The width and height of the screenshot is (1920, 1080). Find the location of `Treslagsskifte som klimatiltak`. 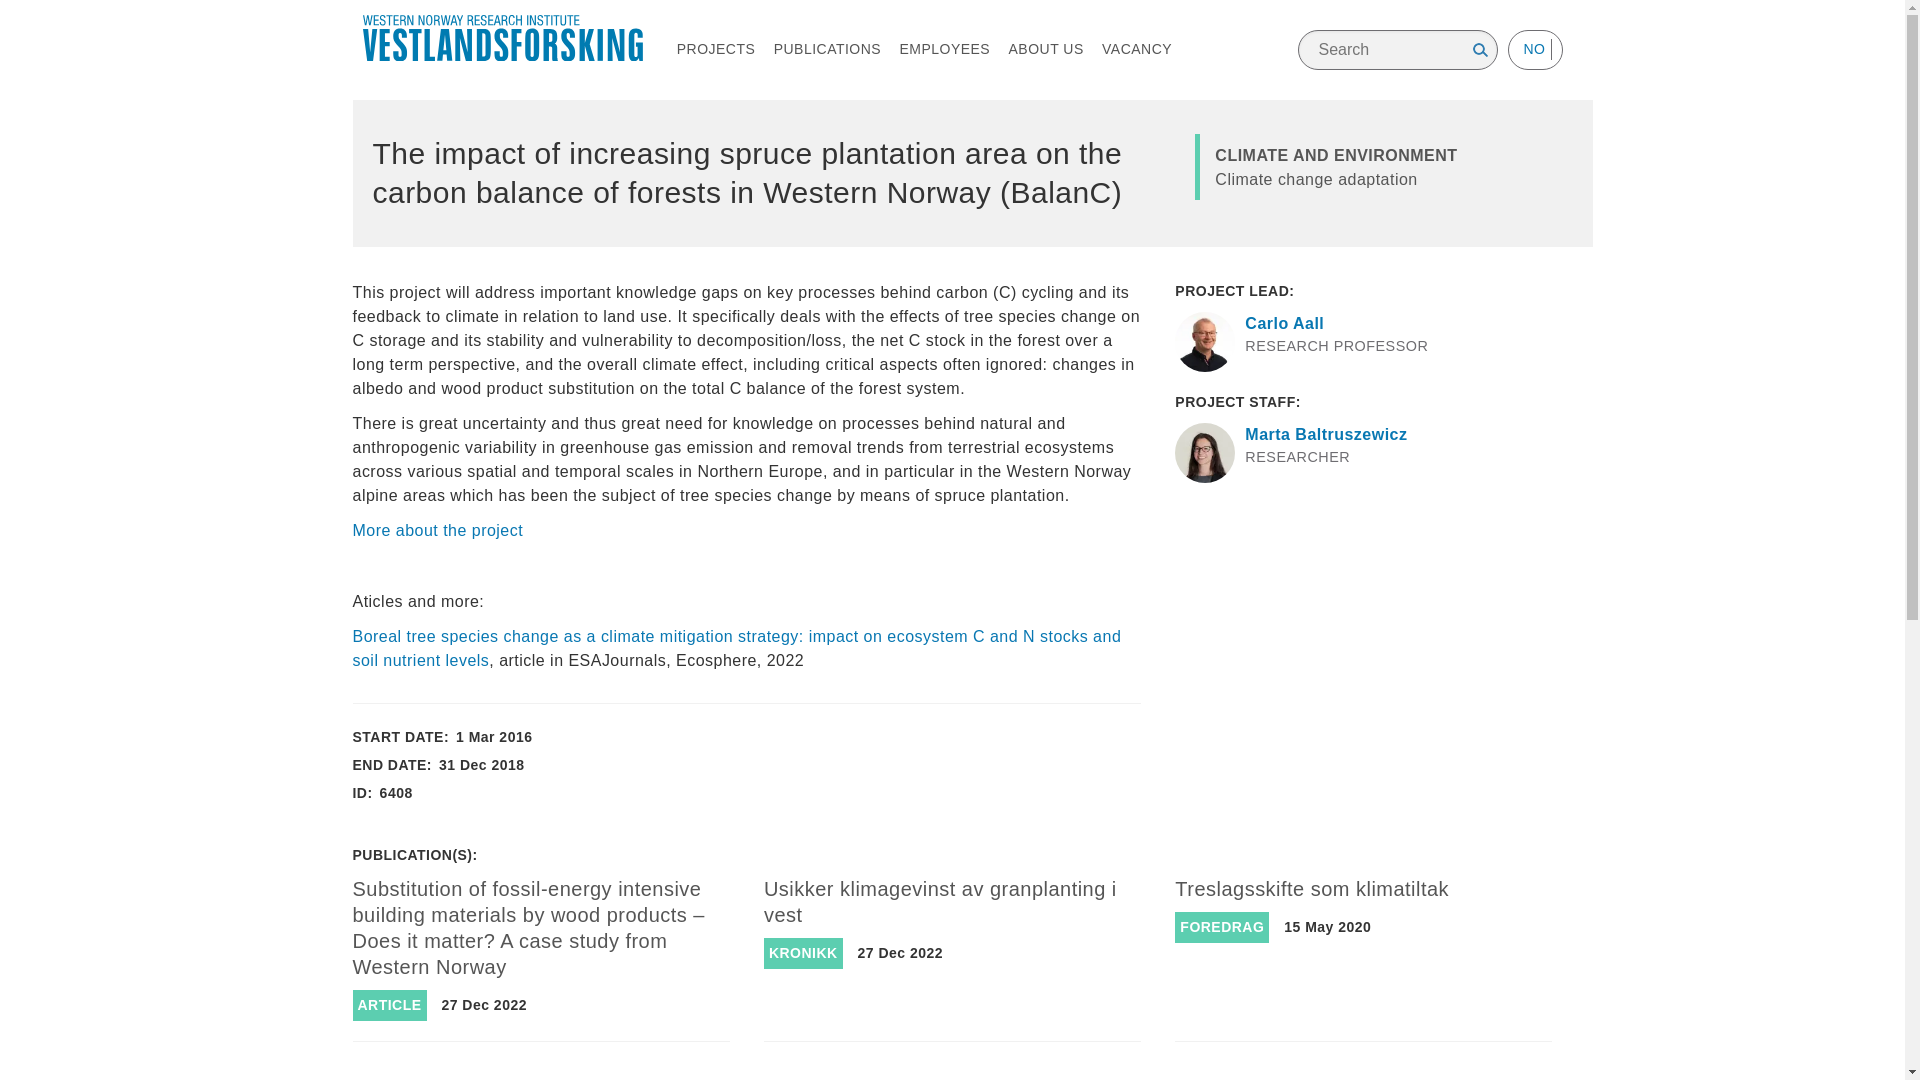

Treslagsskifte som klimatiltak is located at coordinates (1312, 888).